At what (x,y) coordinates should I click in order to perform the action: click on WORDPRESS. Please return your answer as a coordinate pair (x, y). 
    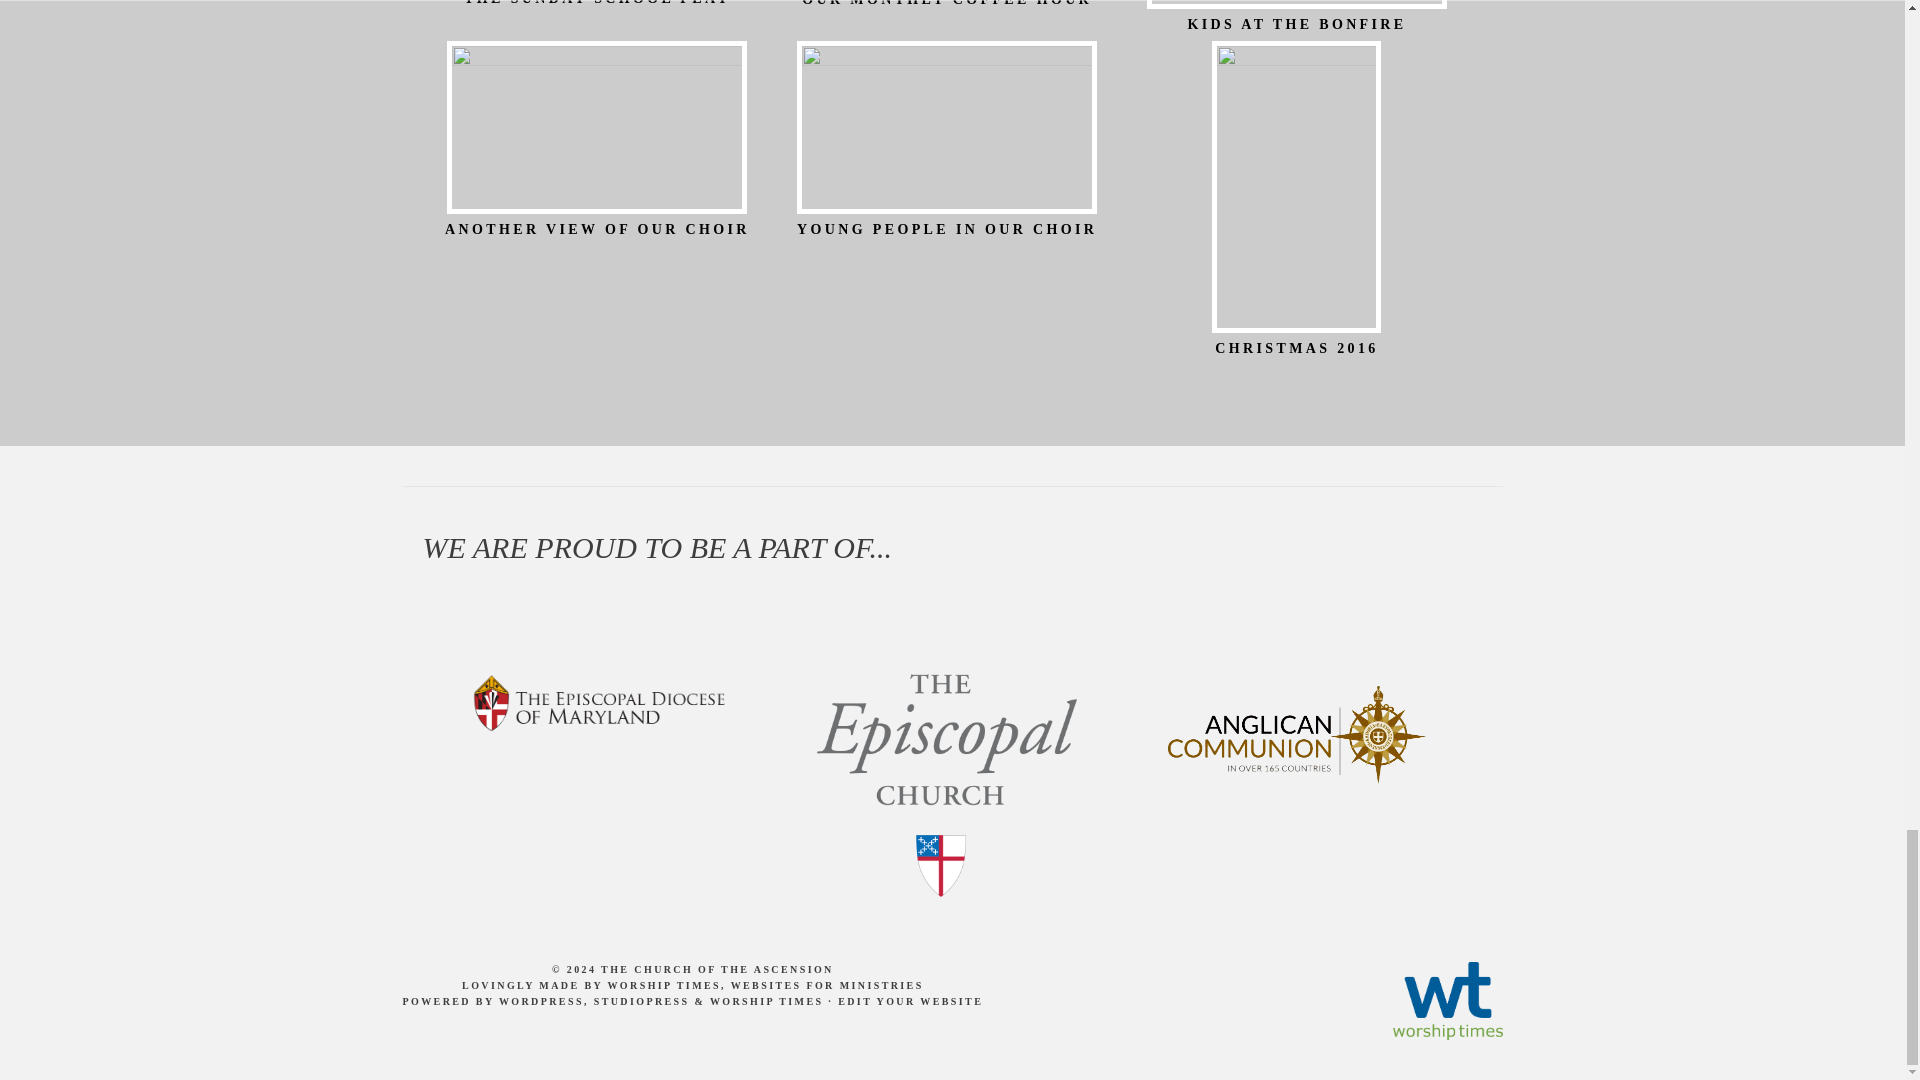
    Looking at the image, I should click on (541, 1000).